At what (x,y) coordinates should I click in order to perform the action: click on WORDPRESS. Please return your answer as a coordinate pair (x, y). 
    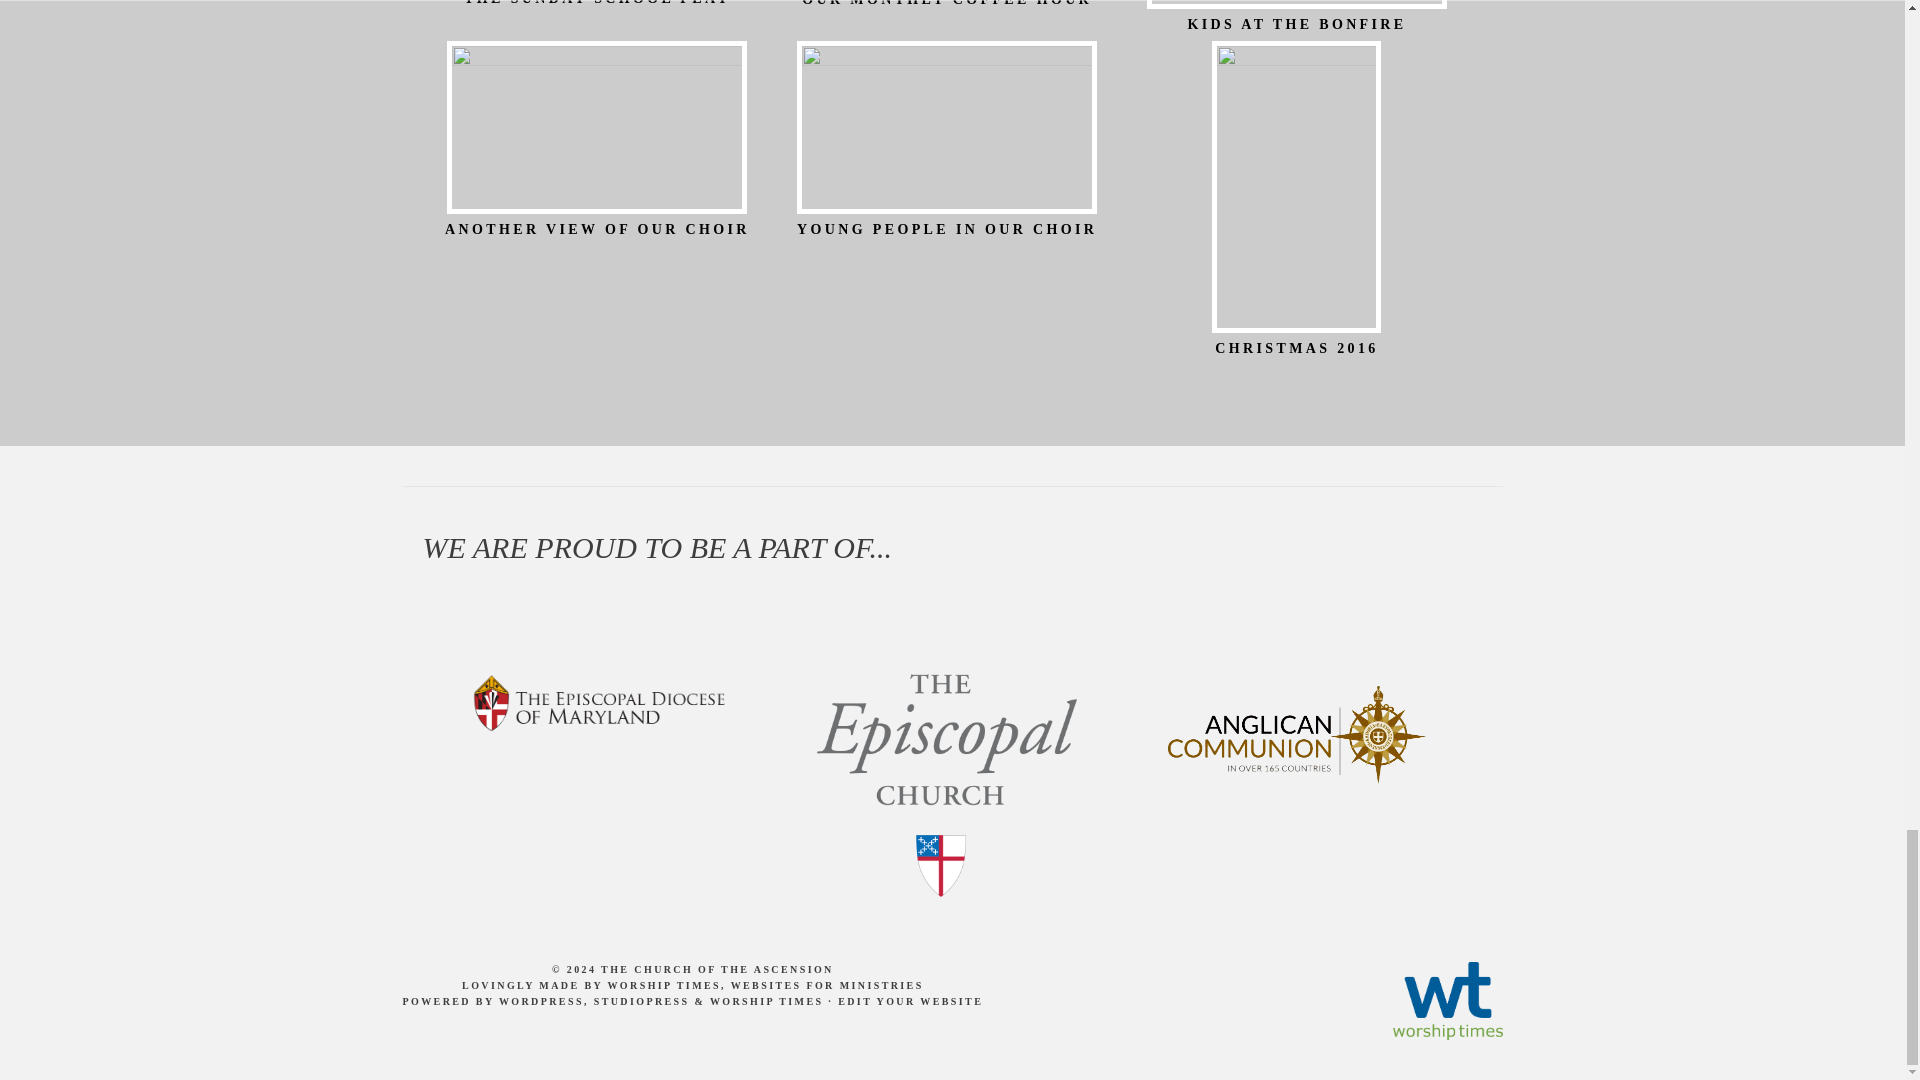
    Looking at the image, I should click on (541, 1000).